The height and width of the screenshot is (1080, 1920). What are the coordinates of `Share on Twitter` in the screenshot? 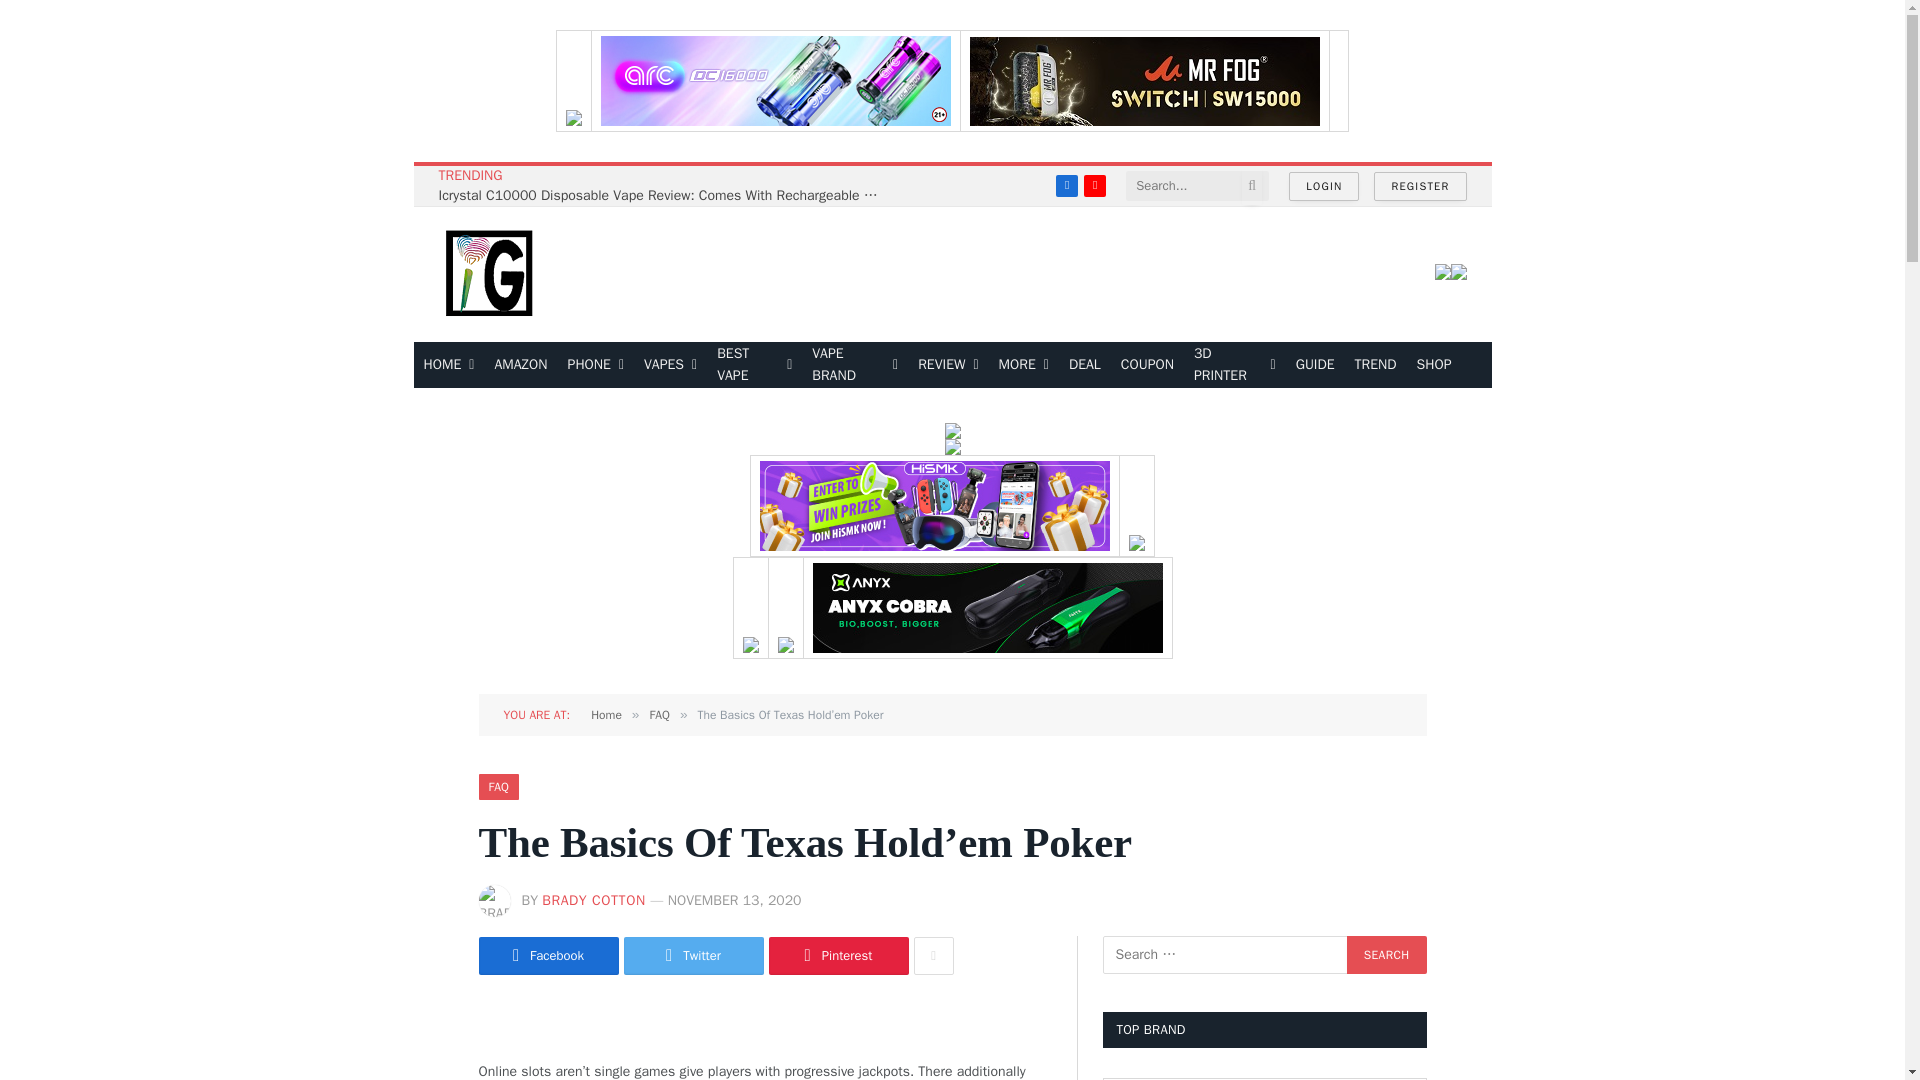 It's located at (694, 956).